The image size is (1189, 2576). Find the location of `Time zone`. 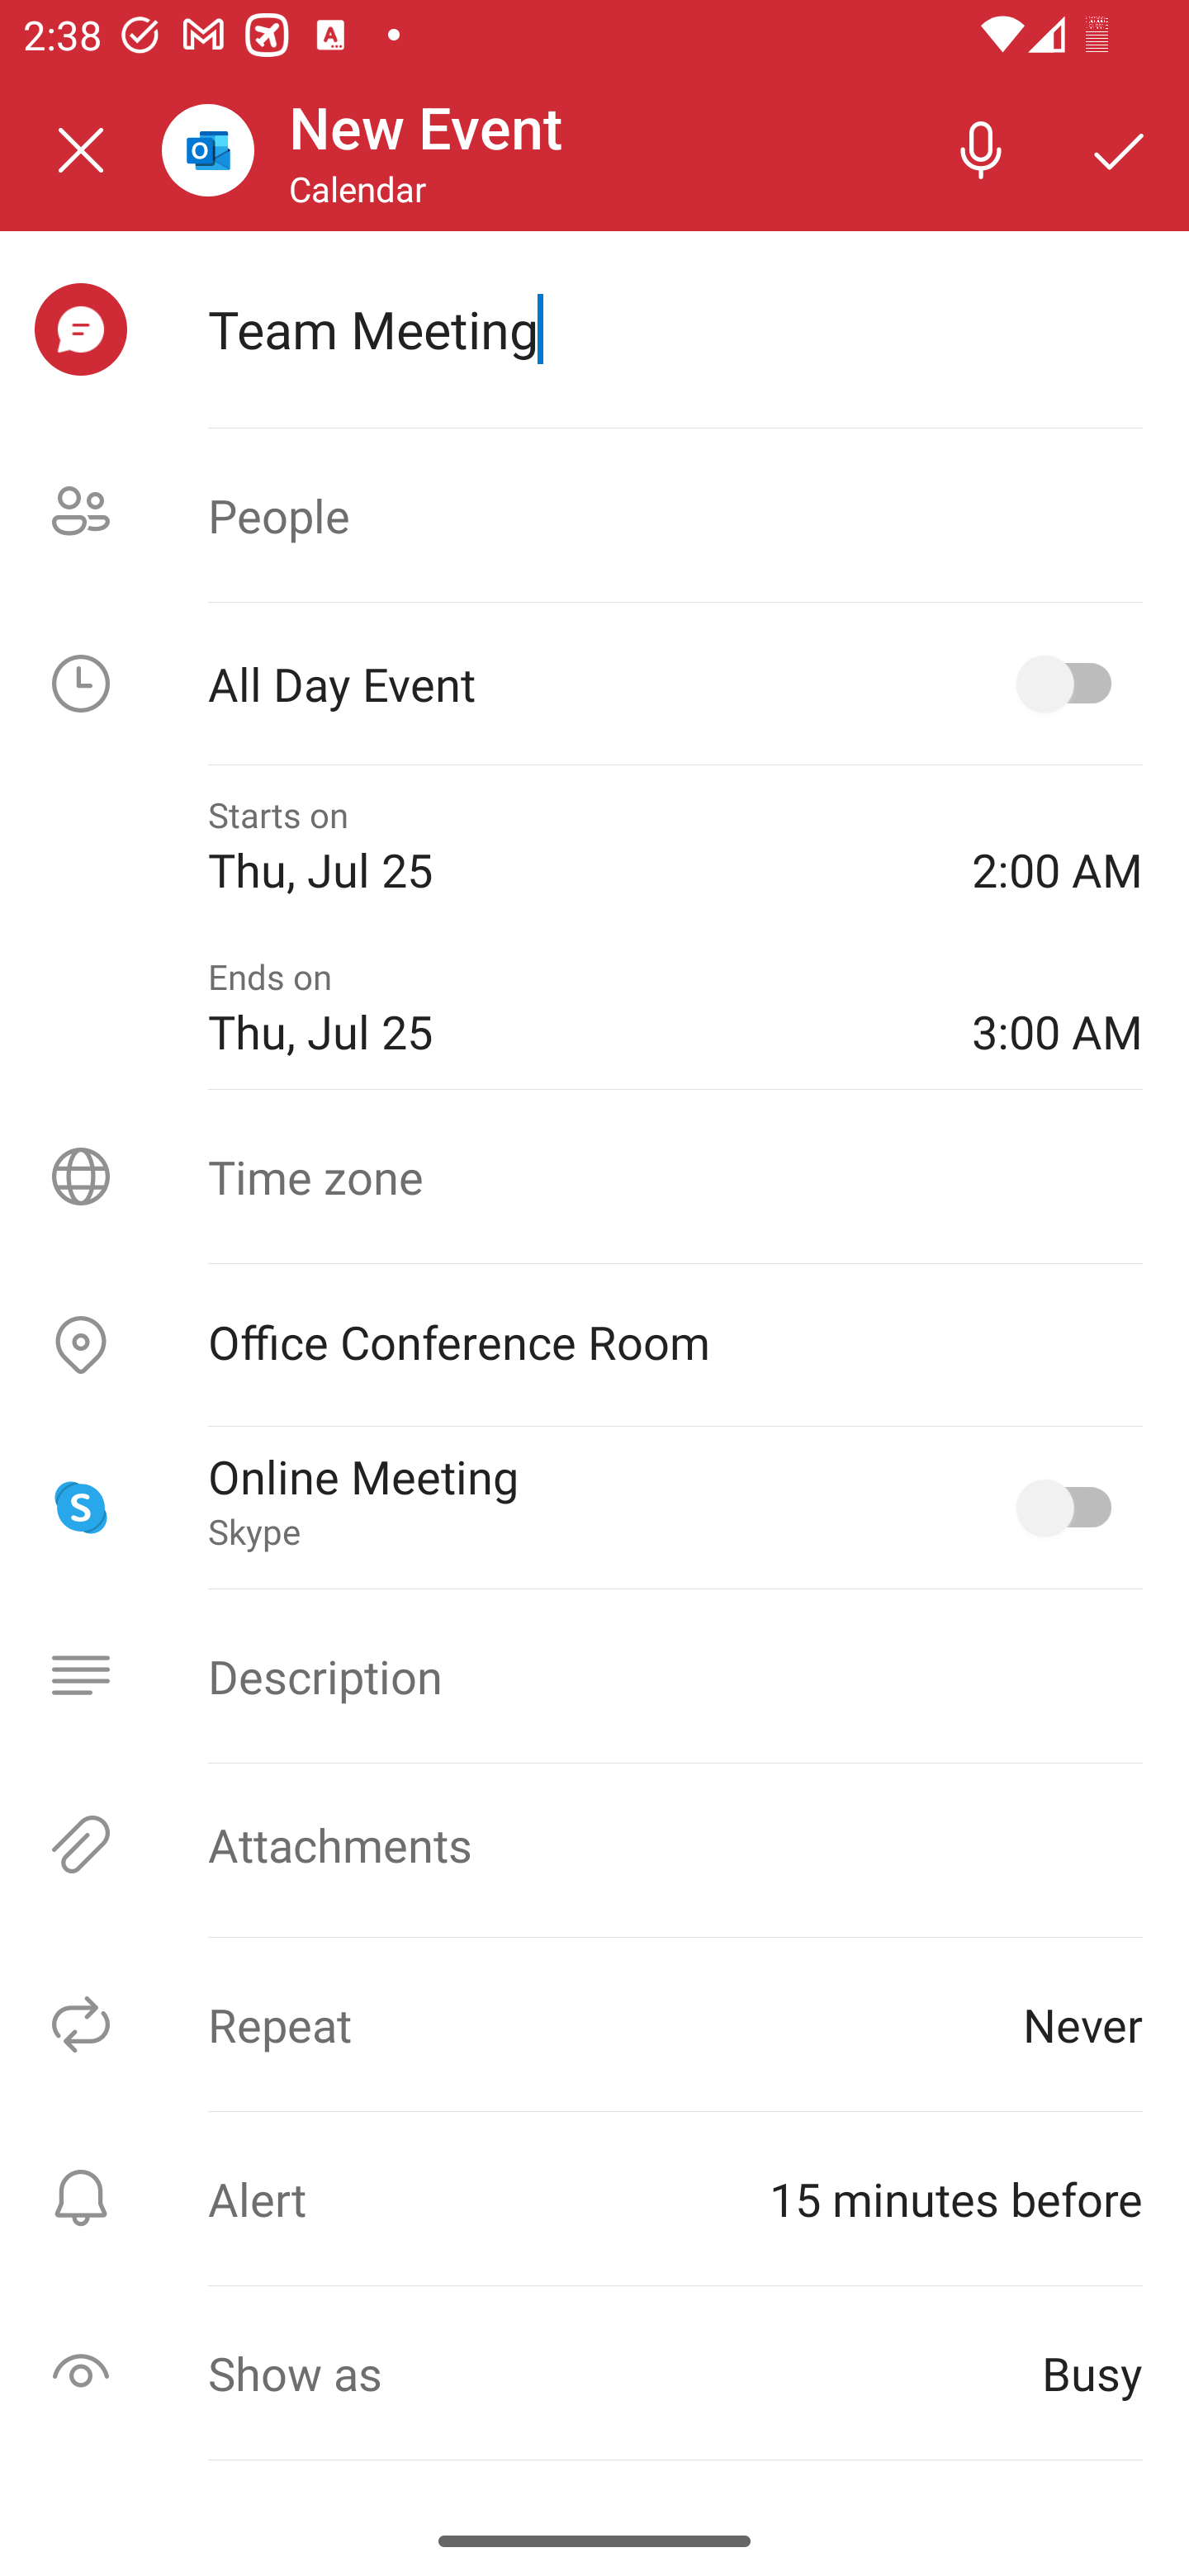

Time zone is located at coordinates (594, 1176).